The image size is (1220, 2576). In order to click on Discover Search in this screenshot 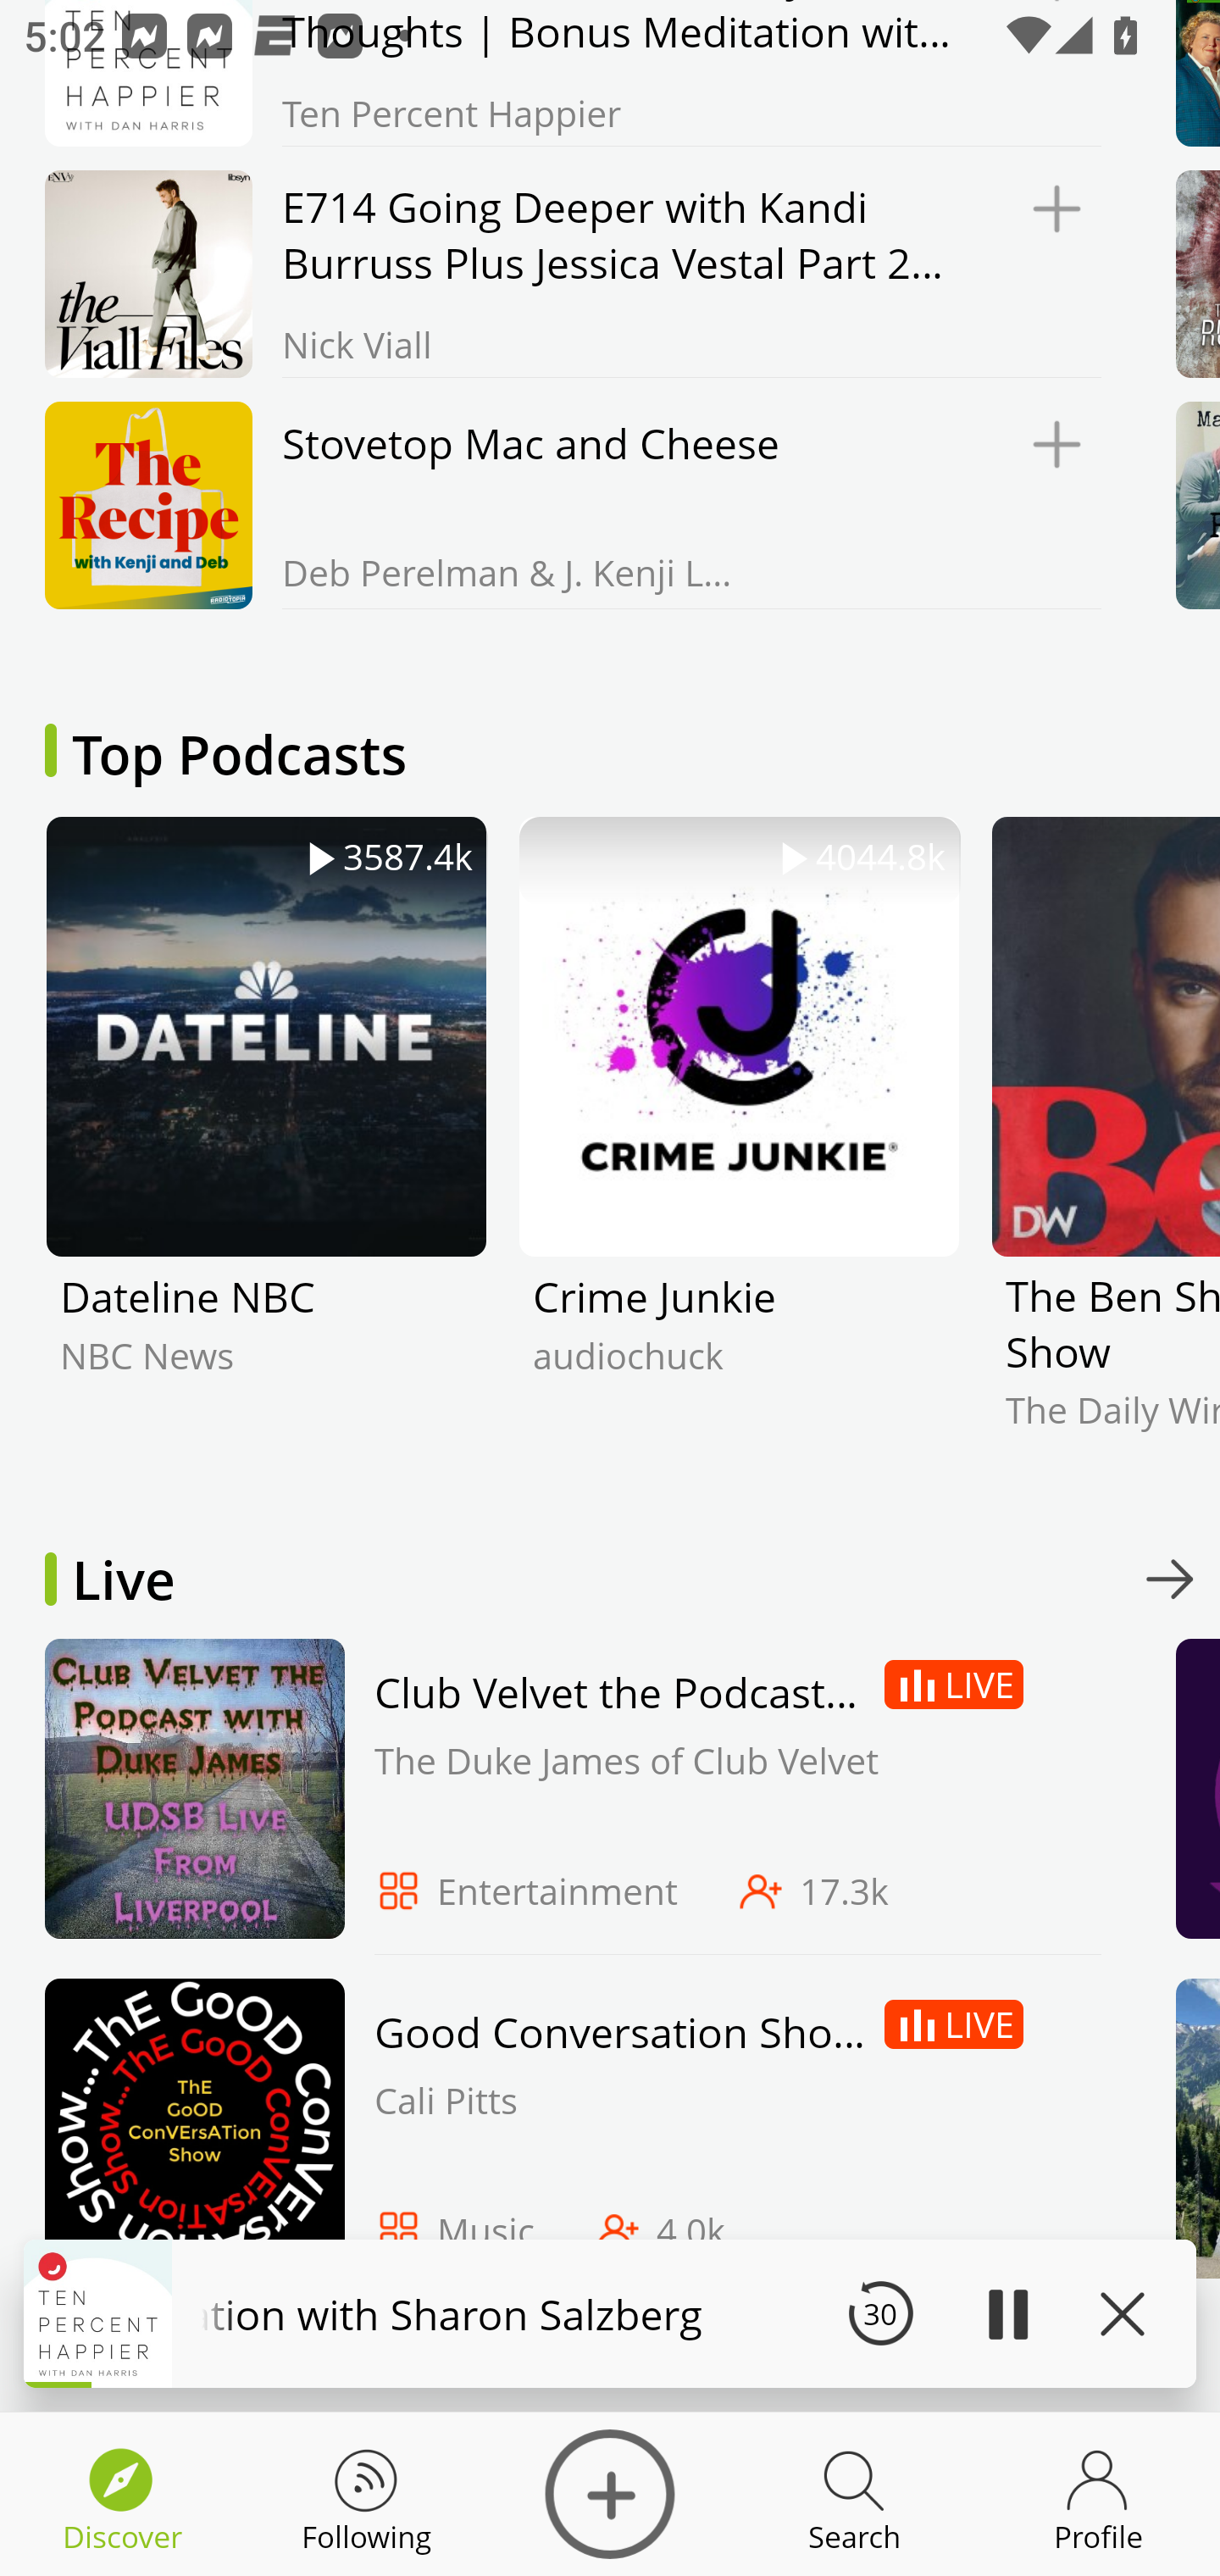, I will do `click(854, 2495)`.